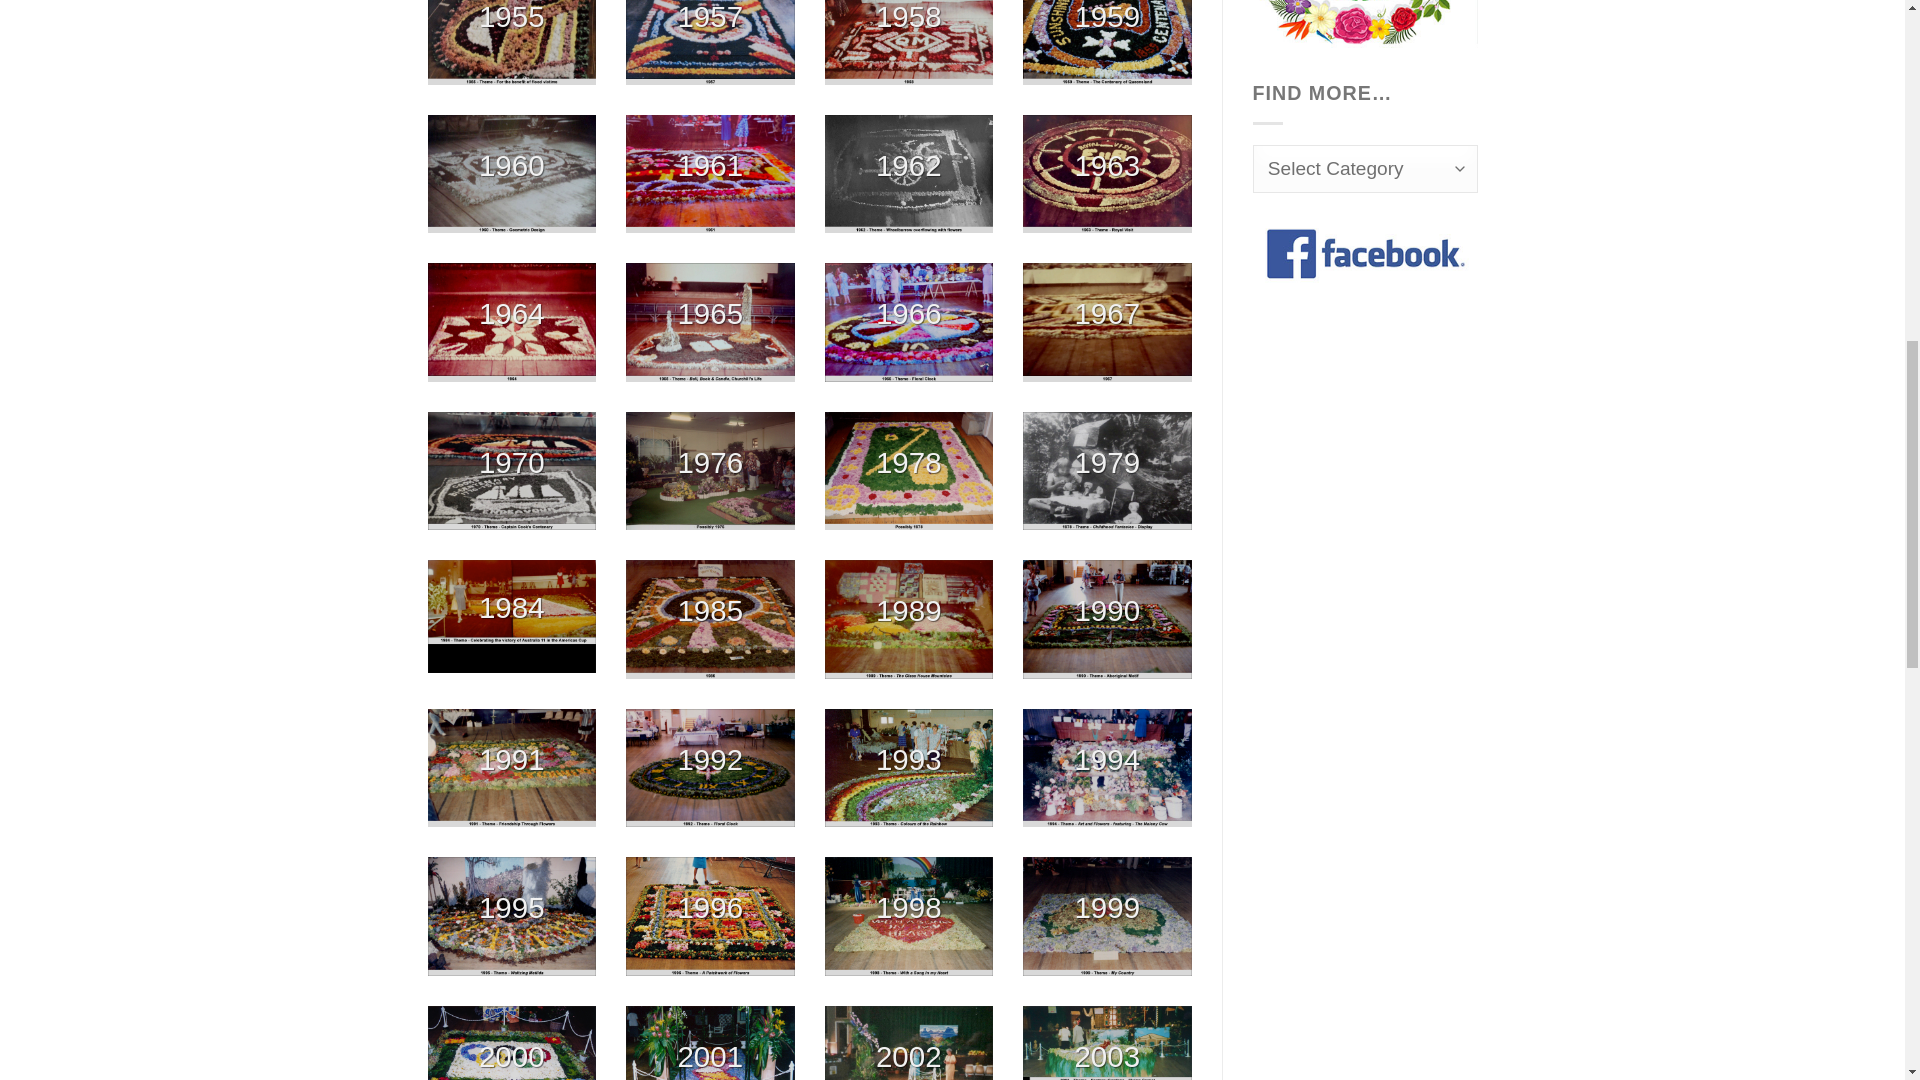 The height and width of the screenshot is (1080, 1920). Describe the element at coordinates (512, 322) in the screenshot. I see `1964` at that location.